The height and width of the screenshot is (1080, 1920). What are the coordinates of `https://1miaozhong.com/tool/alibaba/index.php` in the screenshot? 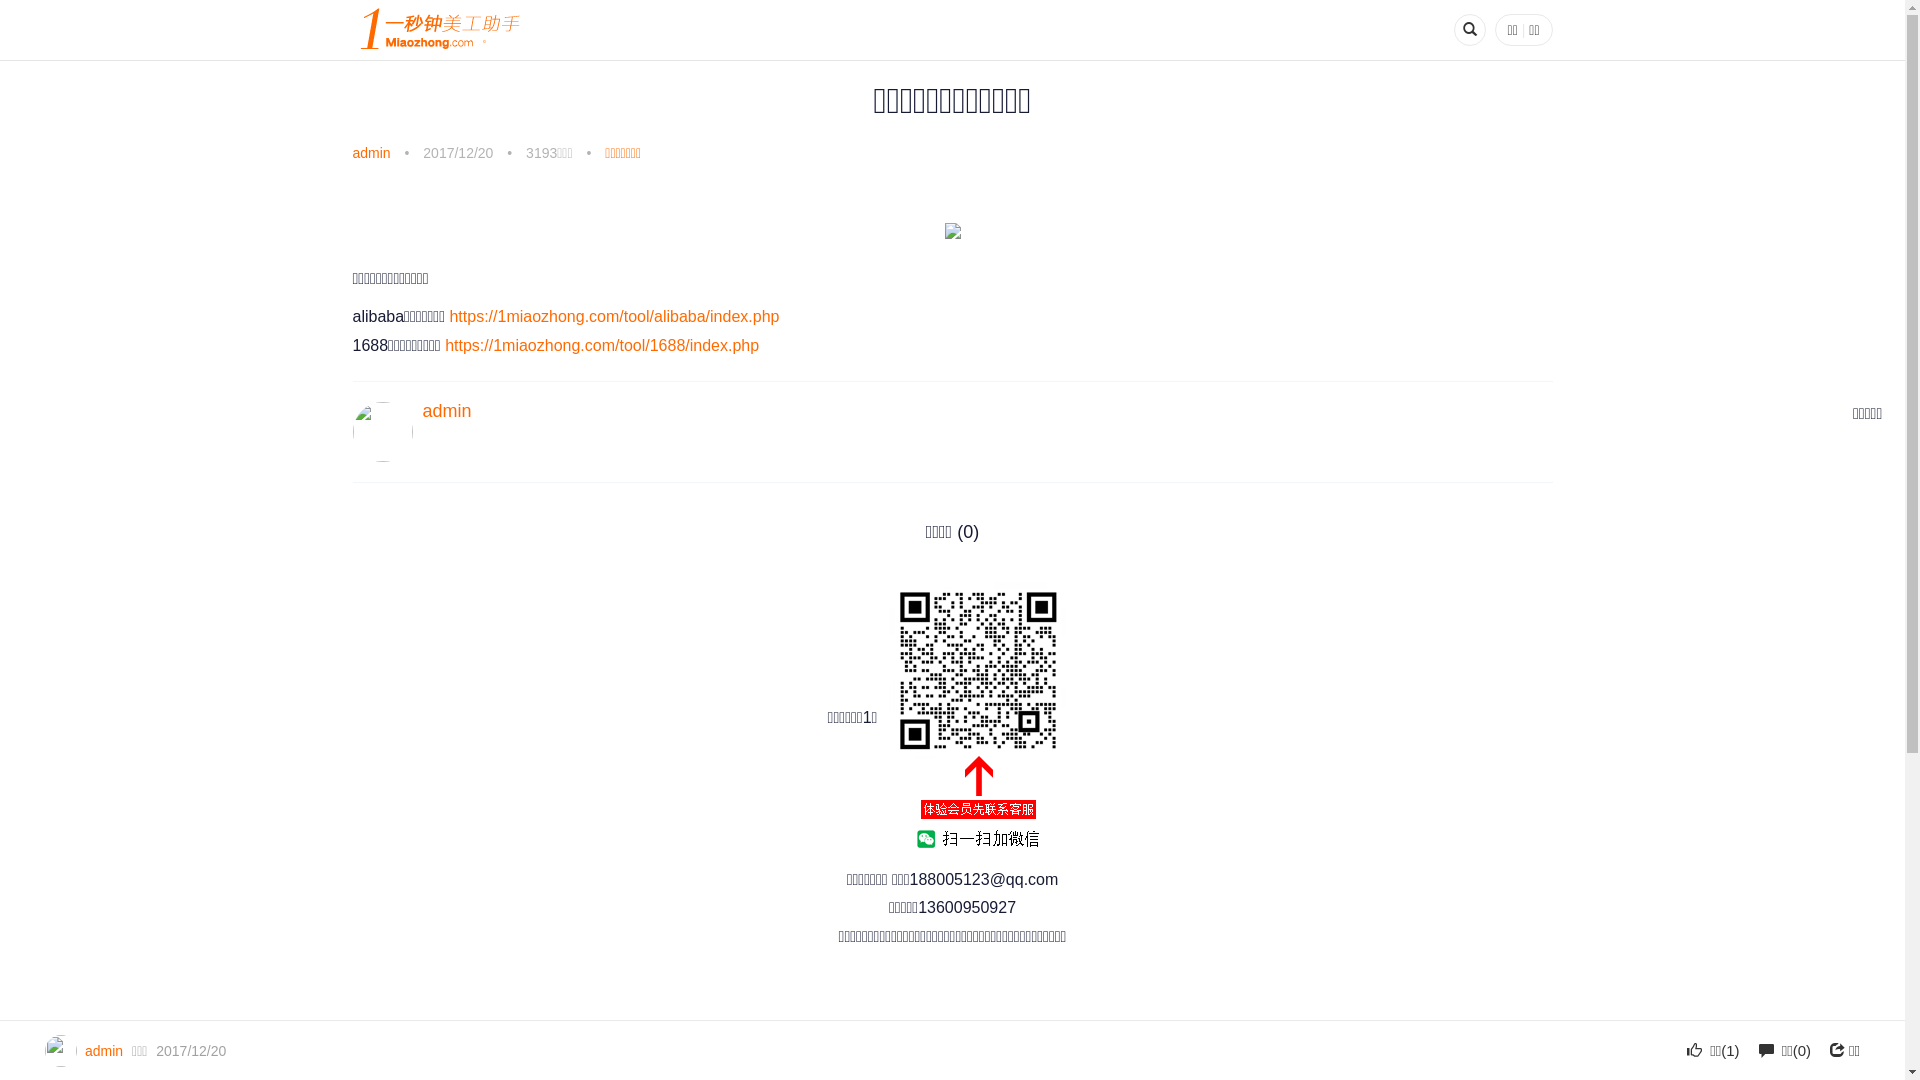 It's located at (614, 316).